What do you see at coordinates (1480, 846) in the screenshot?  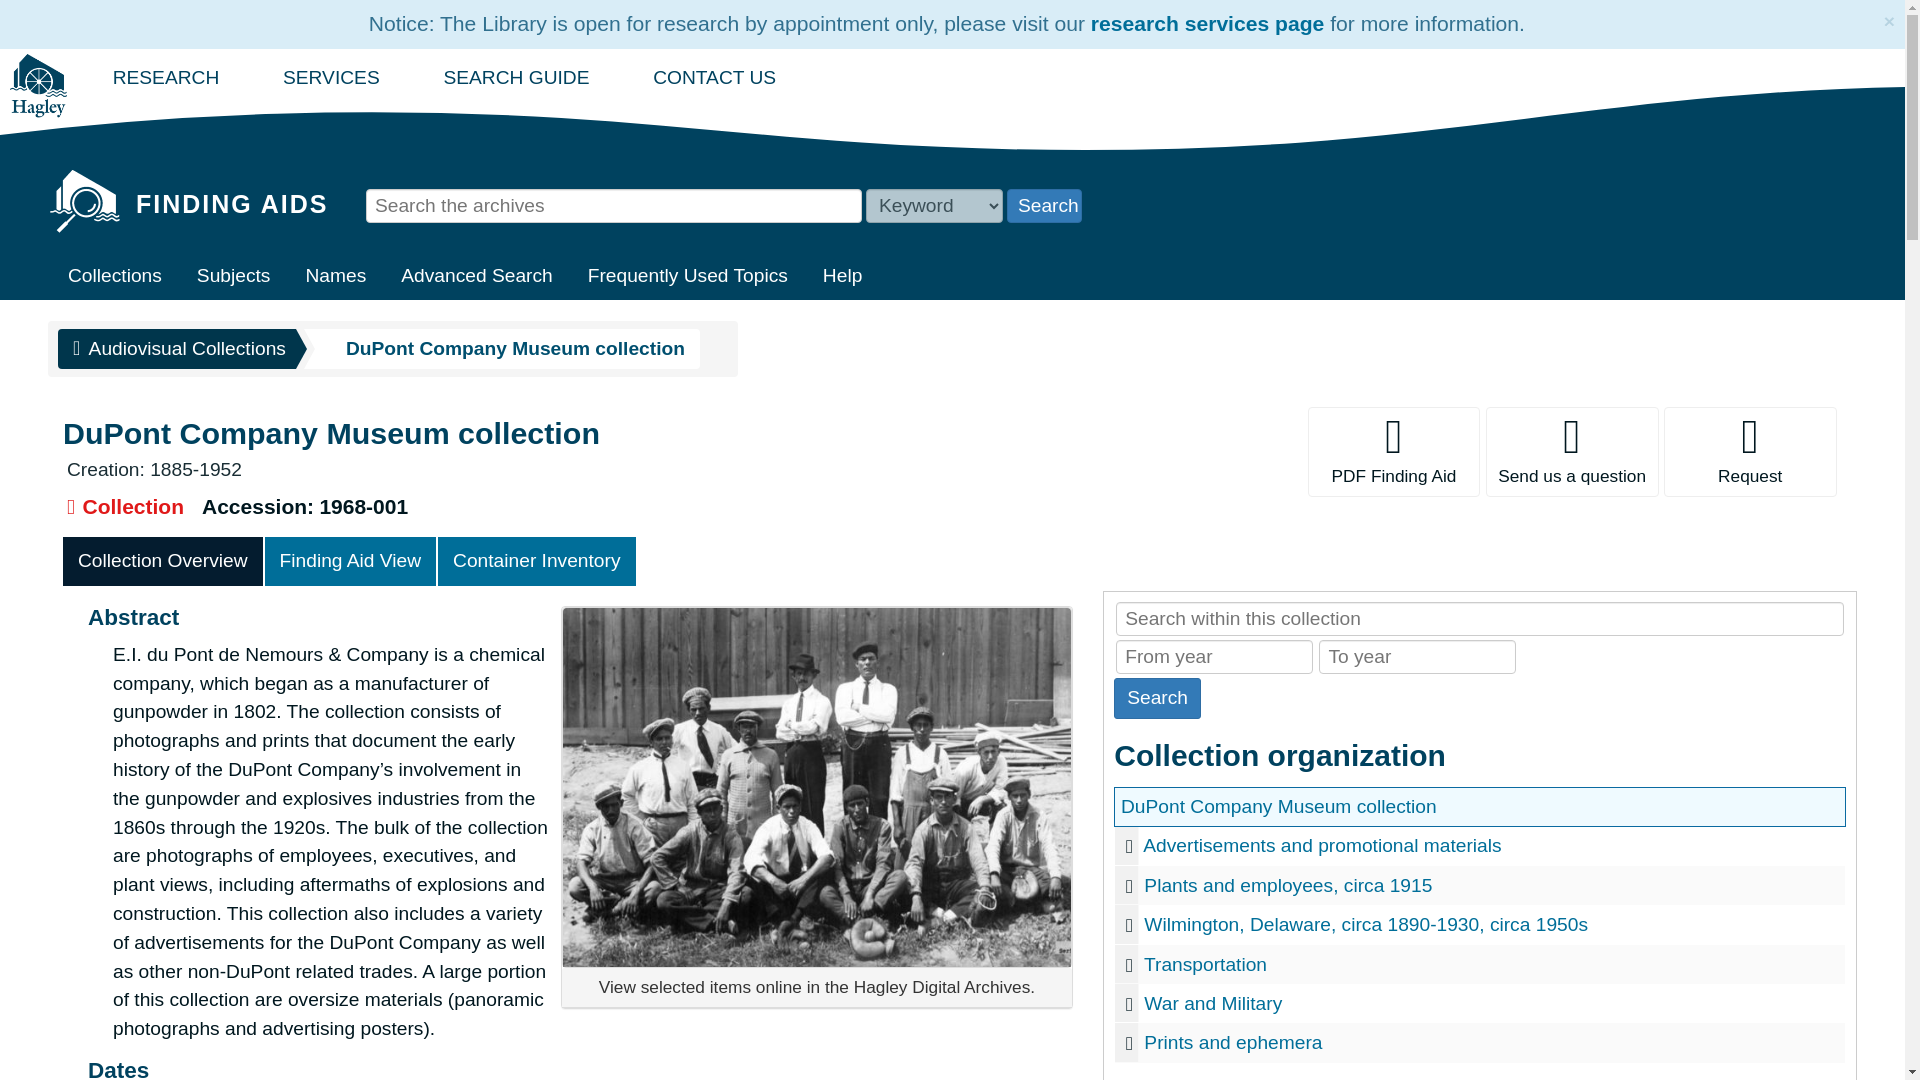 I see `Advertisements and promotional materials` at bounding box center [1480, 846].